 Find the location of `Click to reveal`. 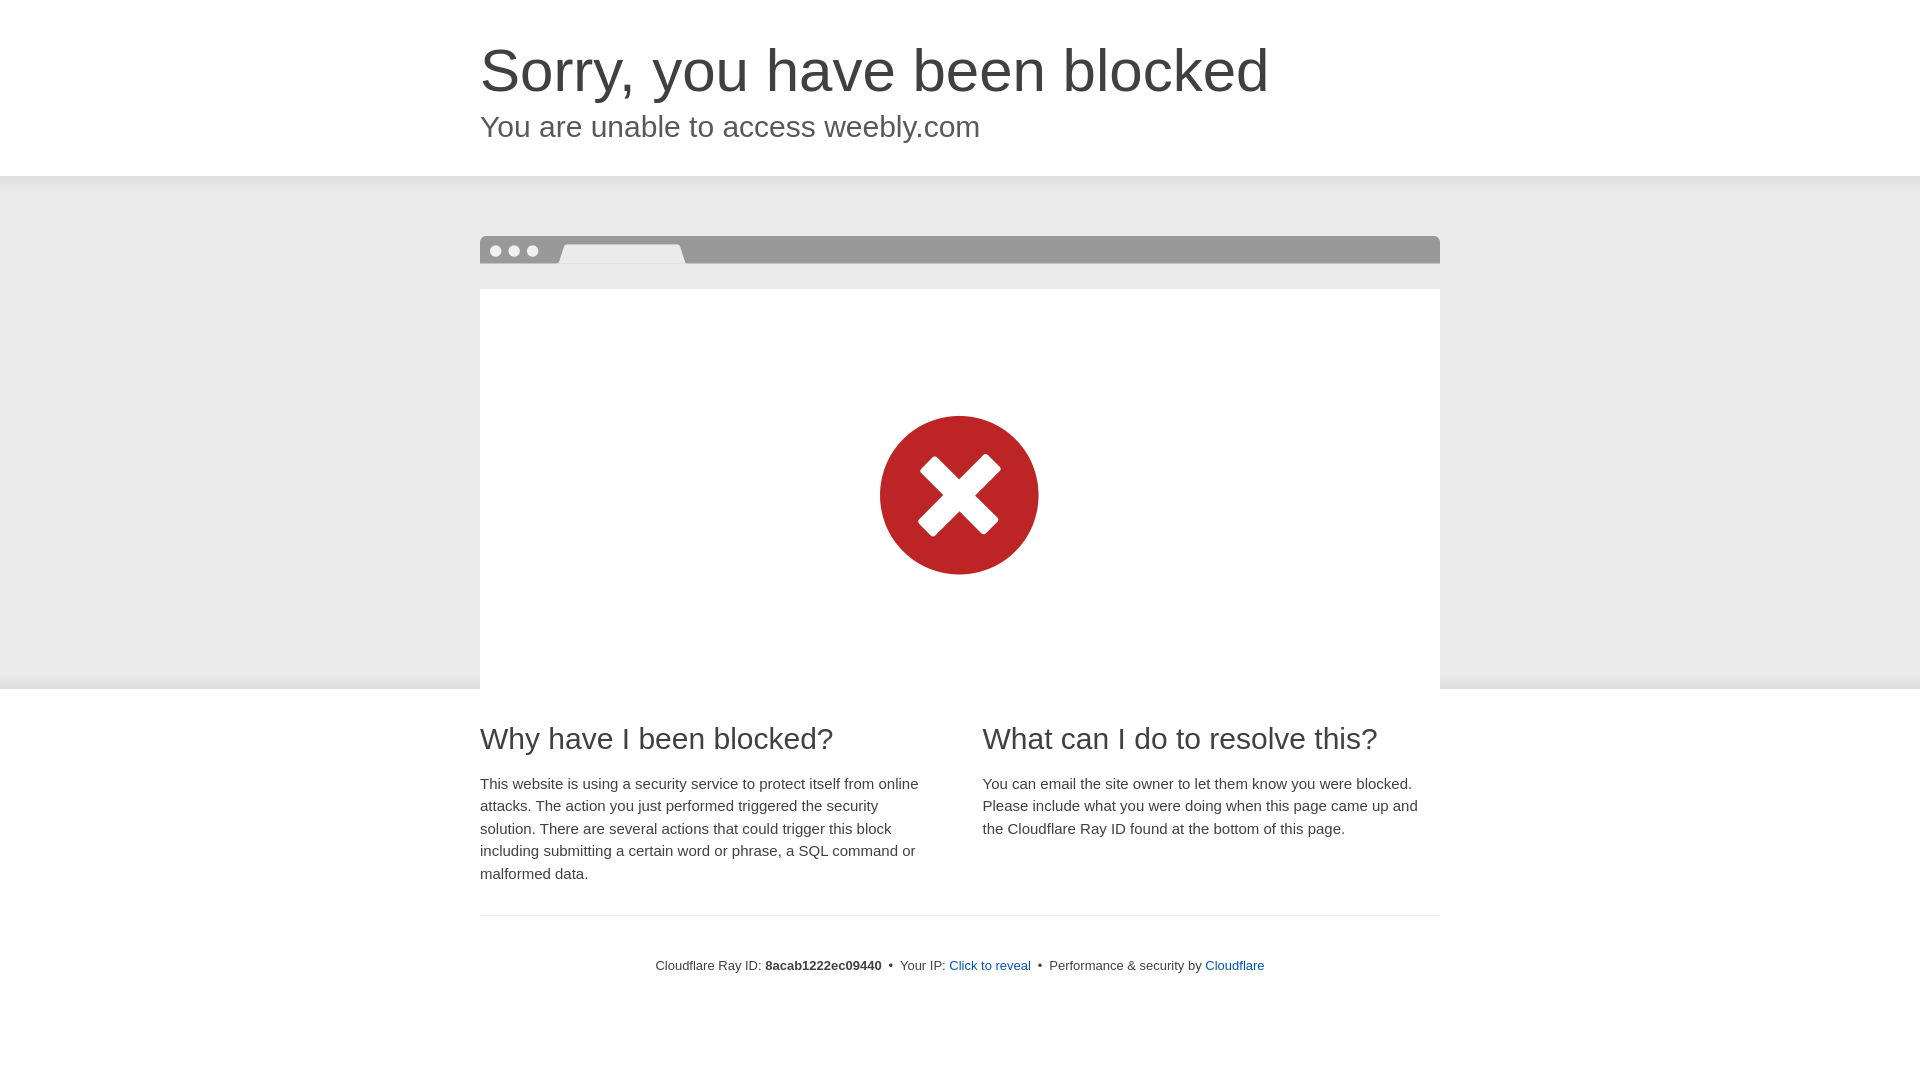

Click to reveal is located at coordinates (990, 966).